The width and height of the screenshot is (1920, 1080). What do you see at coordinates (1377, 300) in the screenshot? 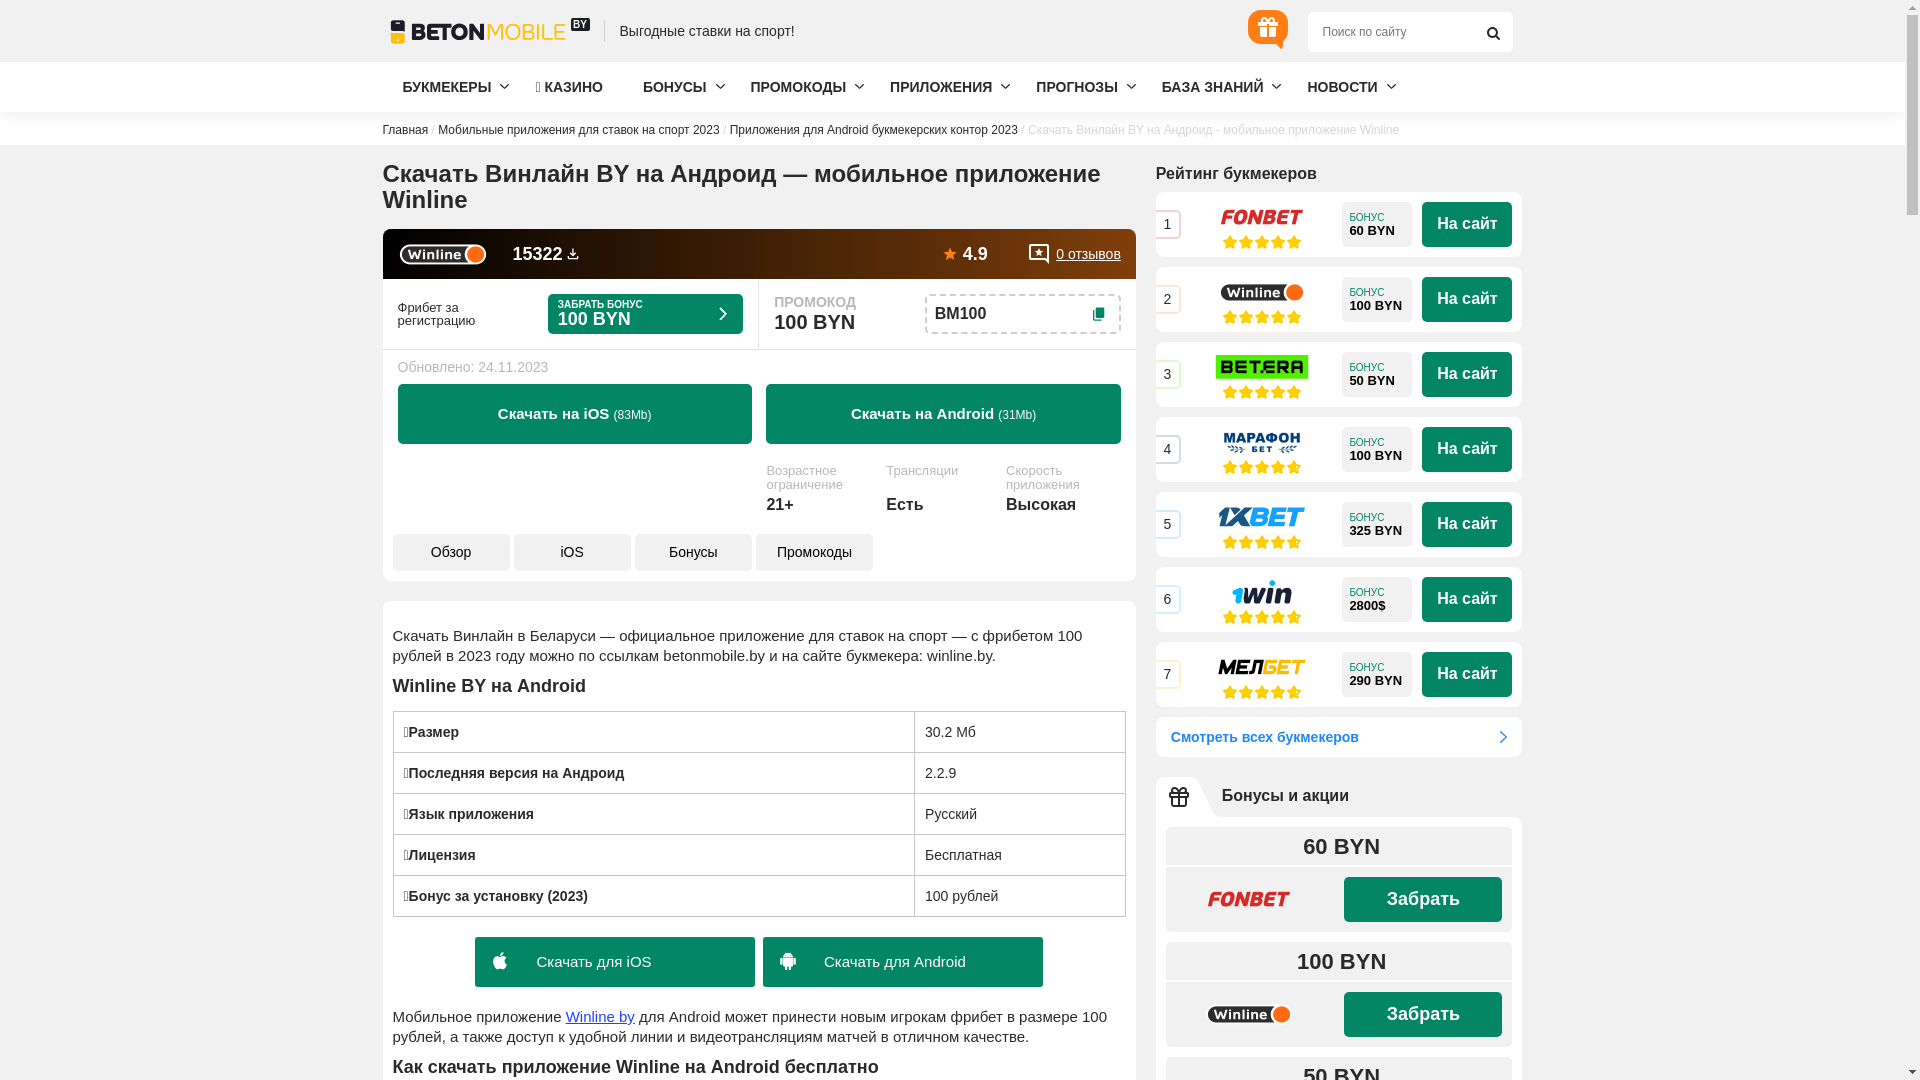
I see `100 BYN` at bounding box center [1377, 300].